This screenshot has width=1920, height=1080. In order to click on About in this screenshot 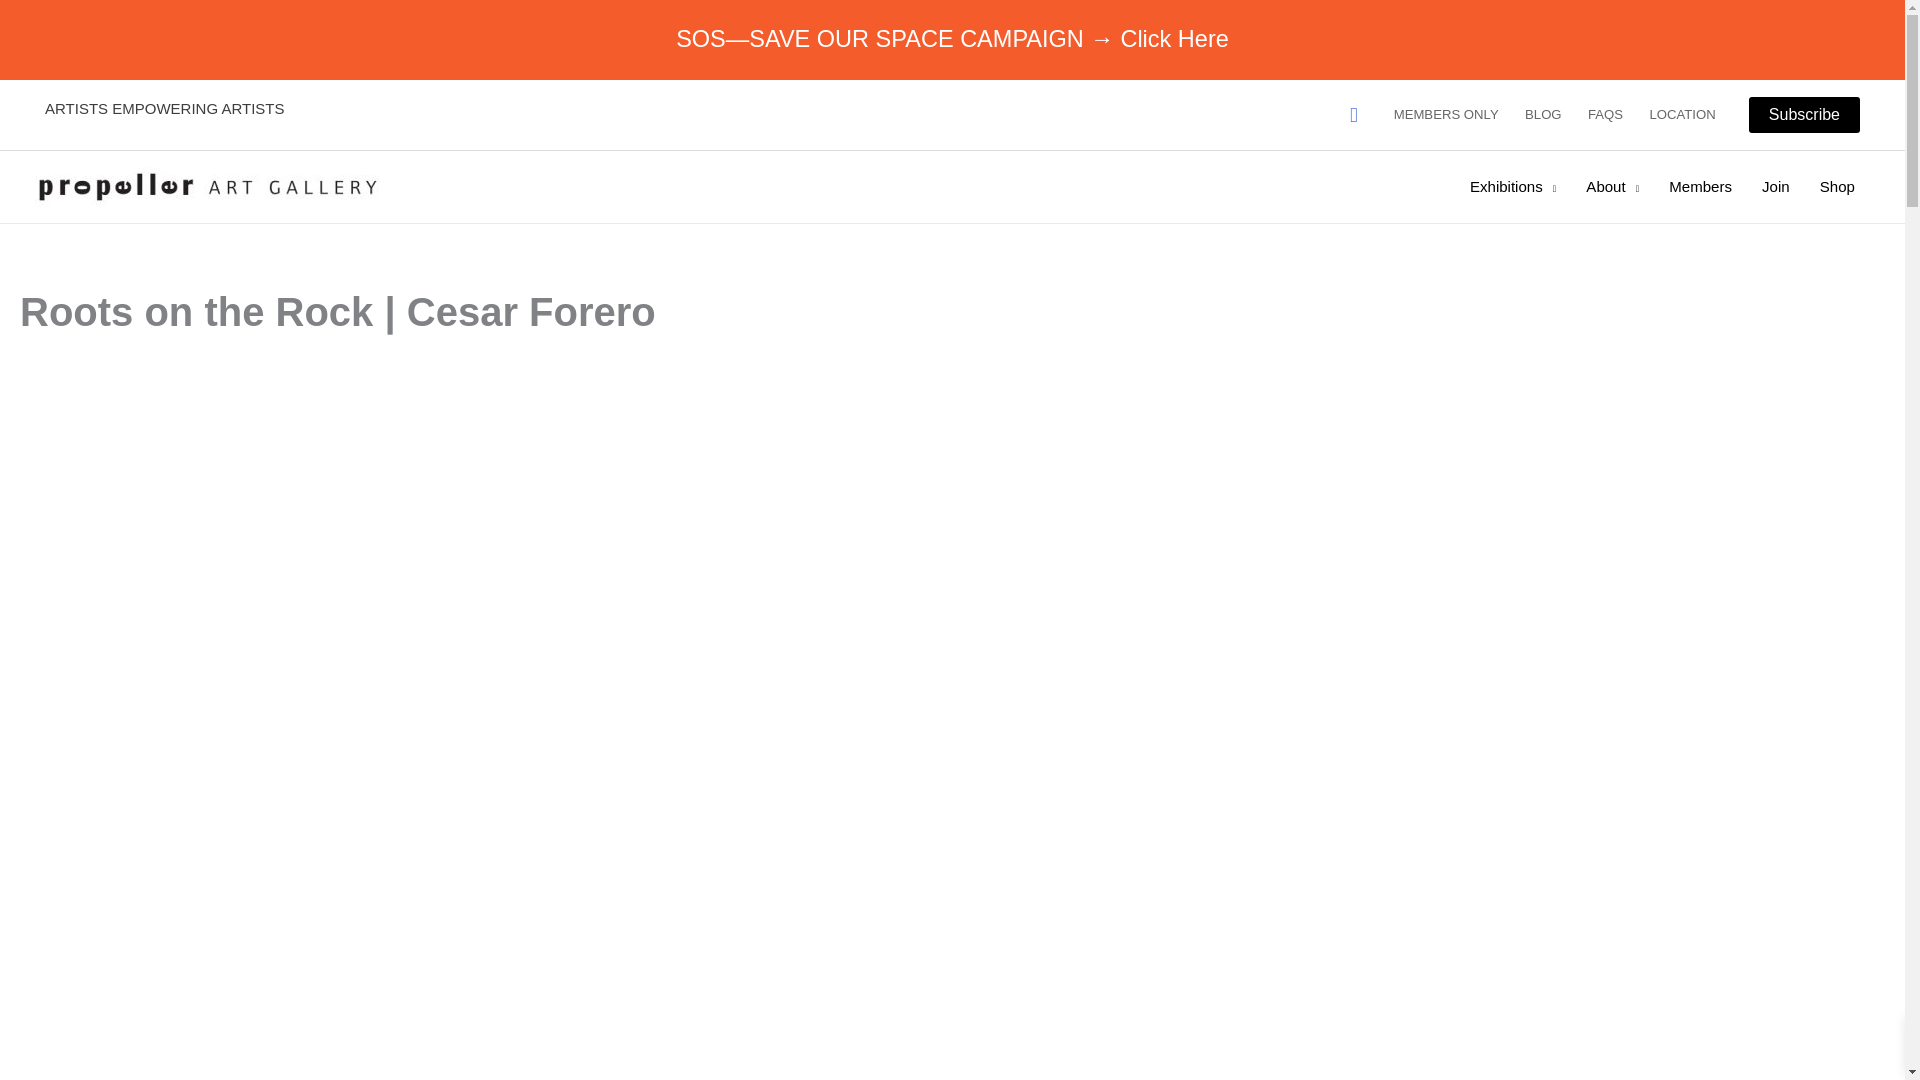, I will do `click(1612, 186)`.